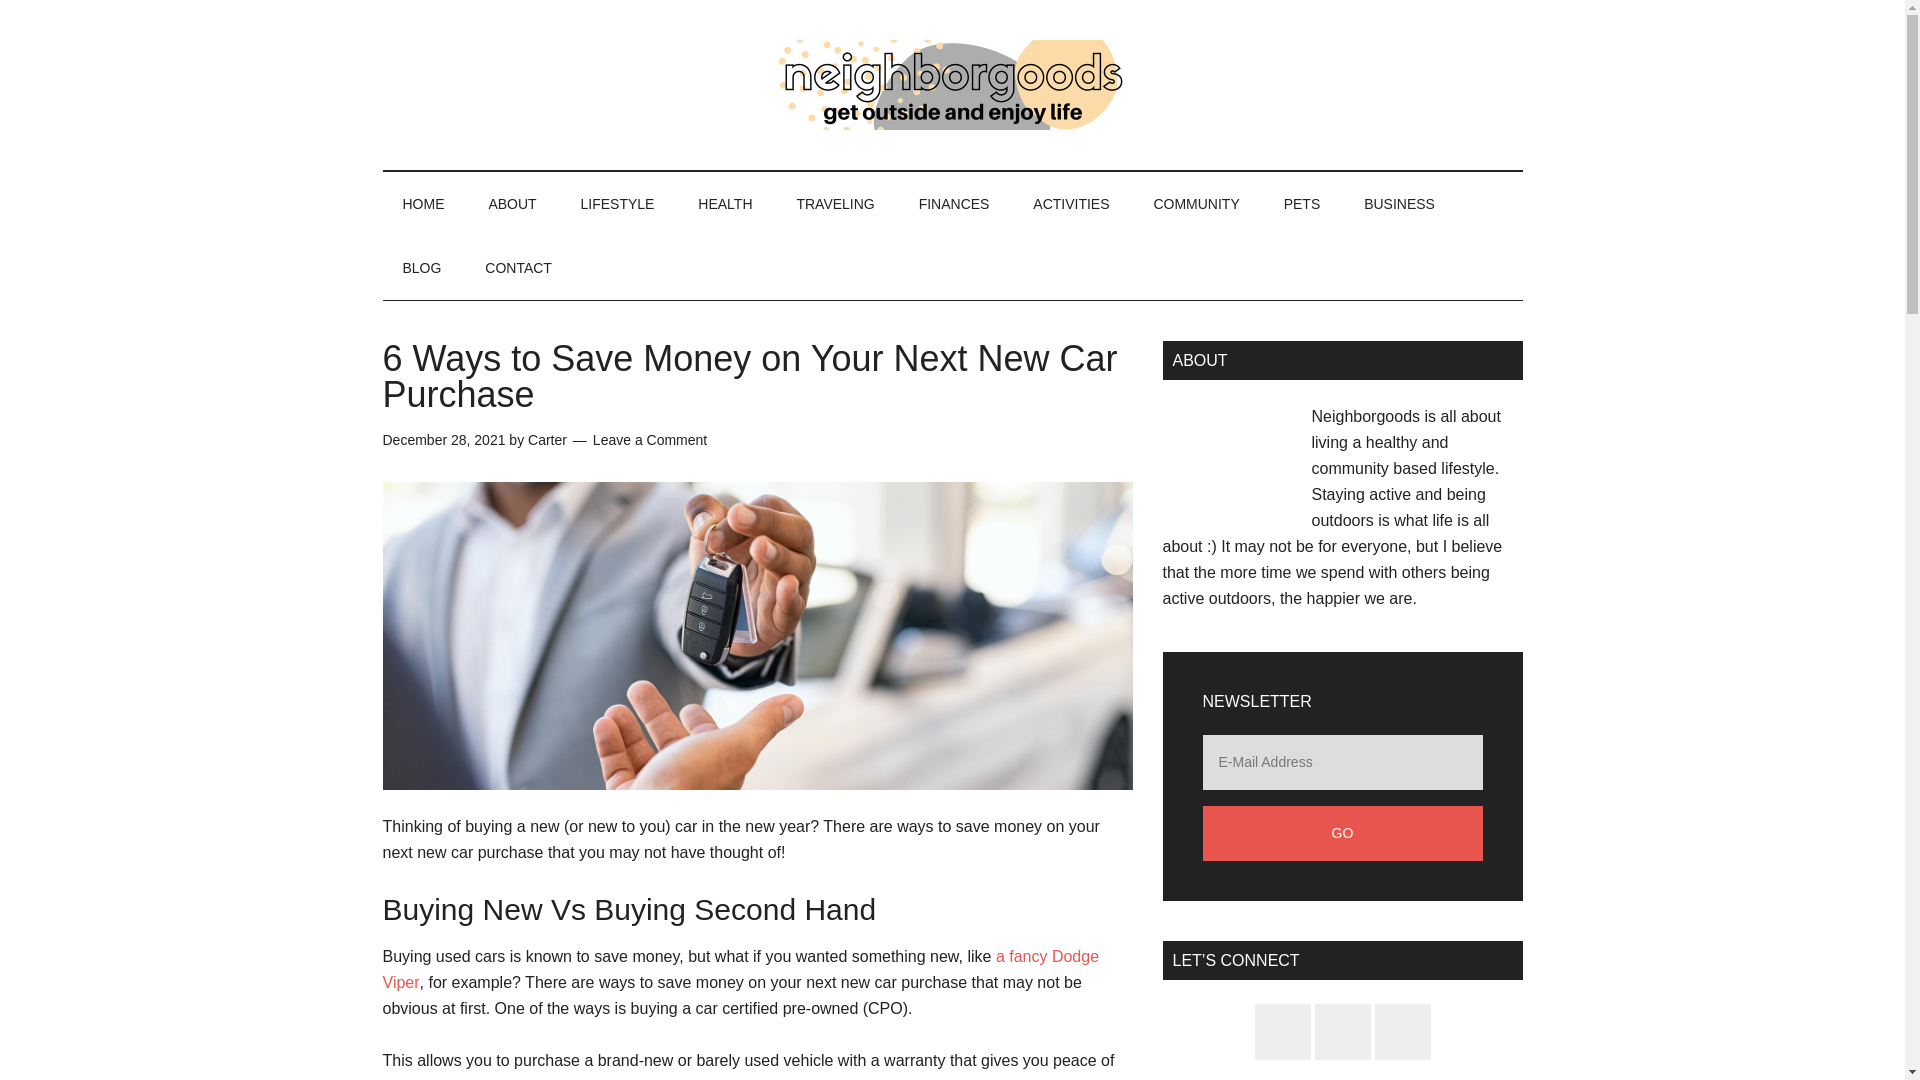 This screenshot has width=1920, height=1080. I want to click on Carter, so click(547, 440).